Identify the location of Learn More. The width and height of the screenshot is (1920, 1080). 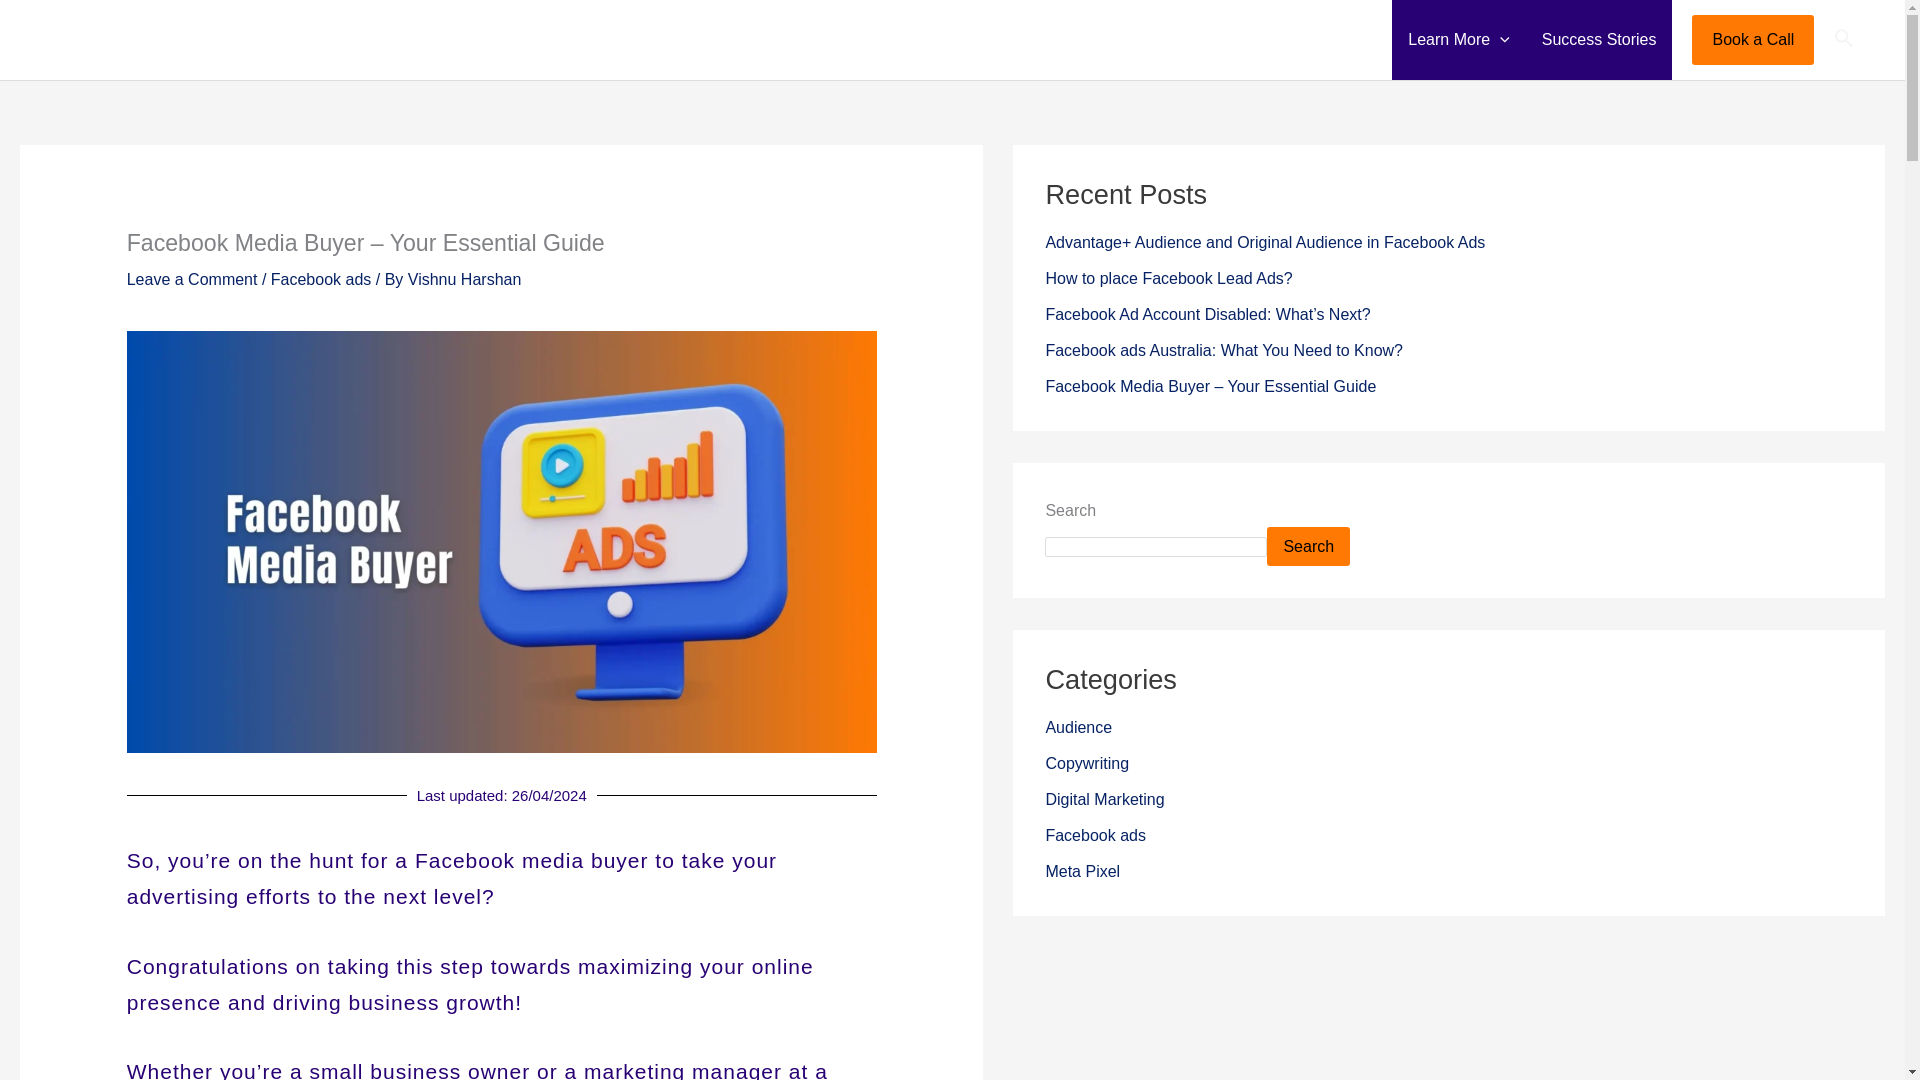
(1458, 40).